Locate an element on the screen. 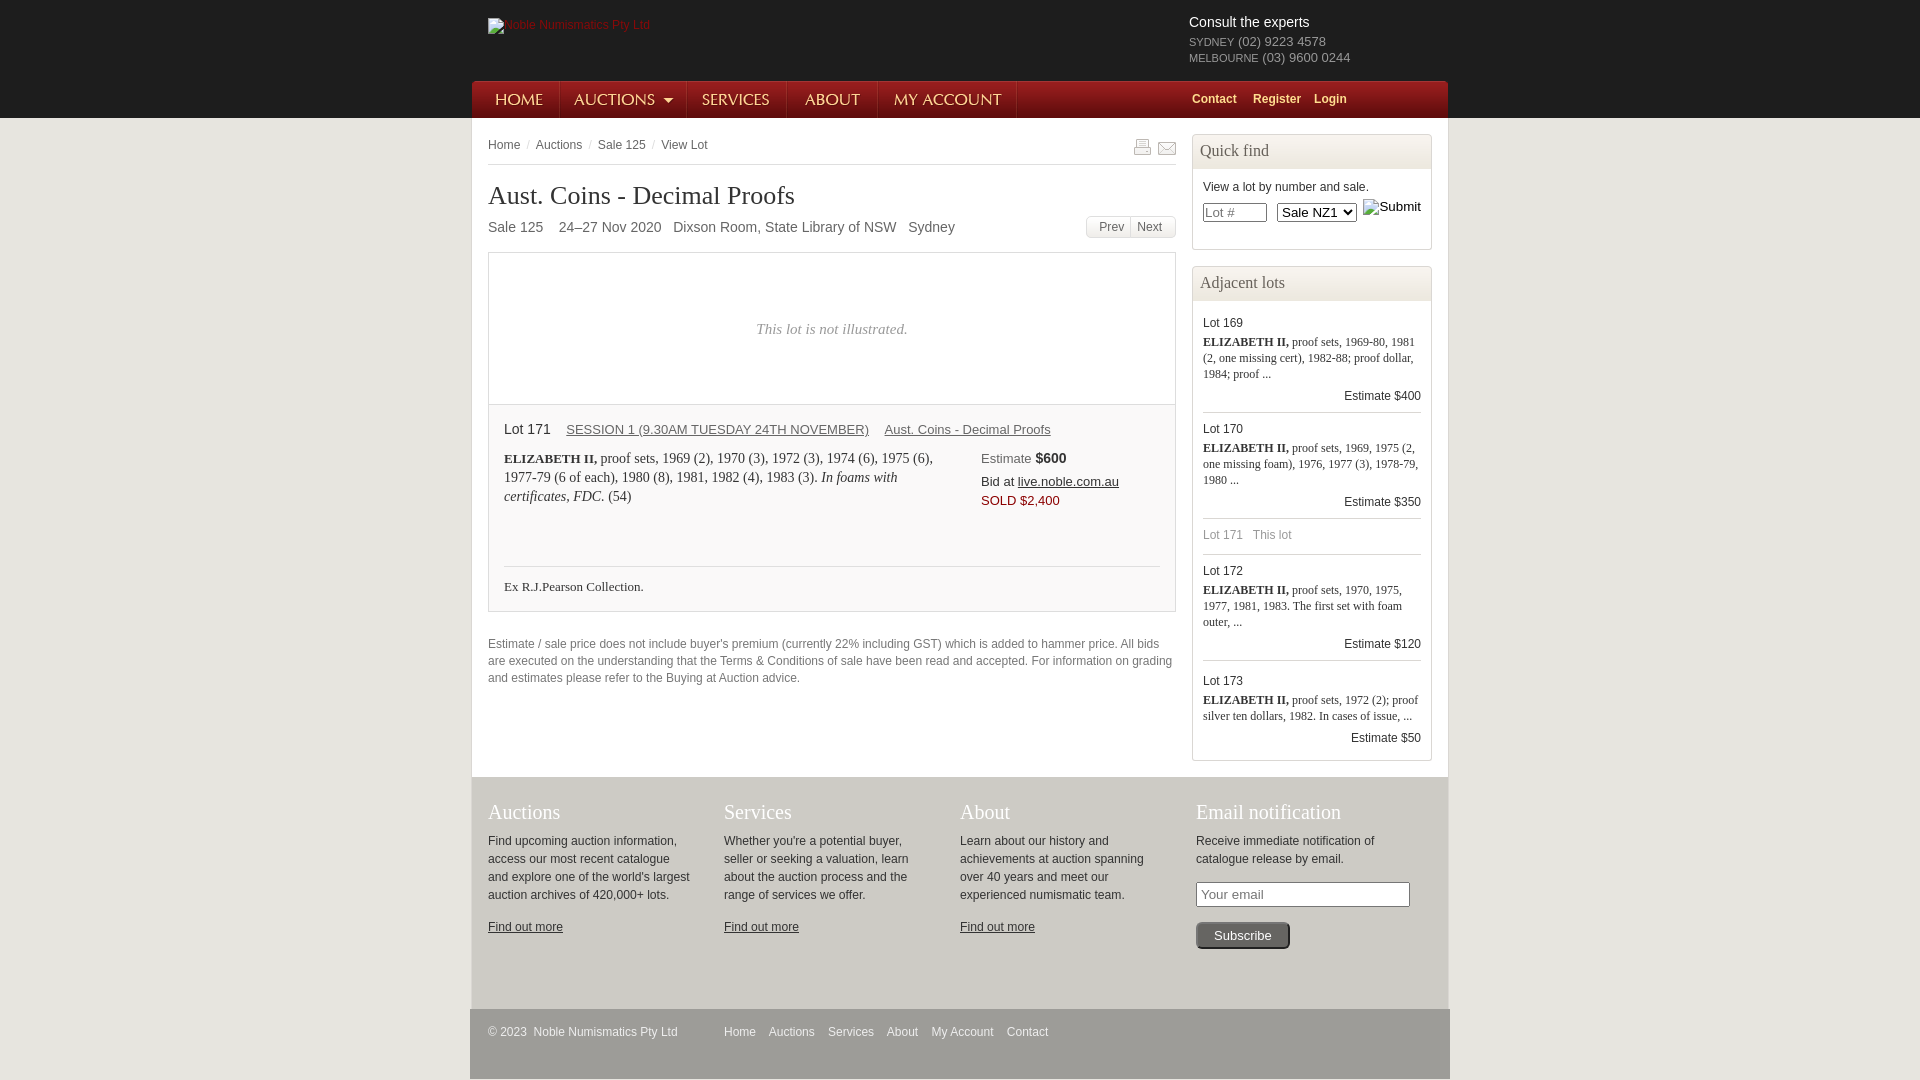 The width and height of the screenshot is (1920, 1080).   Prev is located at coordinates (1109, 227).